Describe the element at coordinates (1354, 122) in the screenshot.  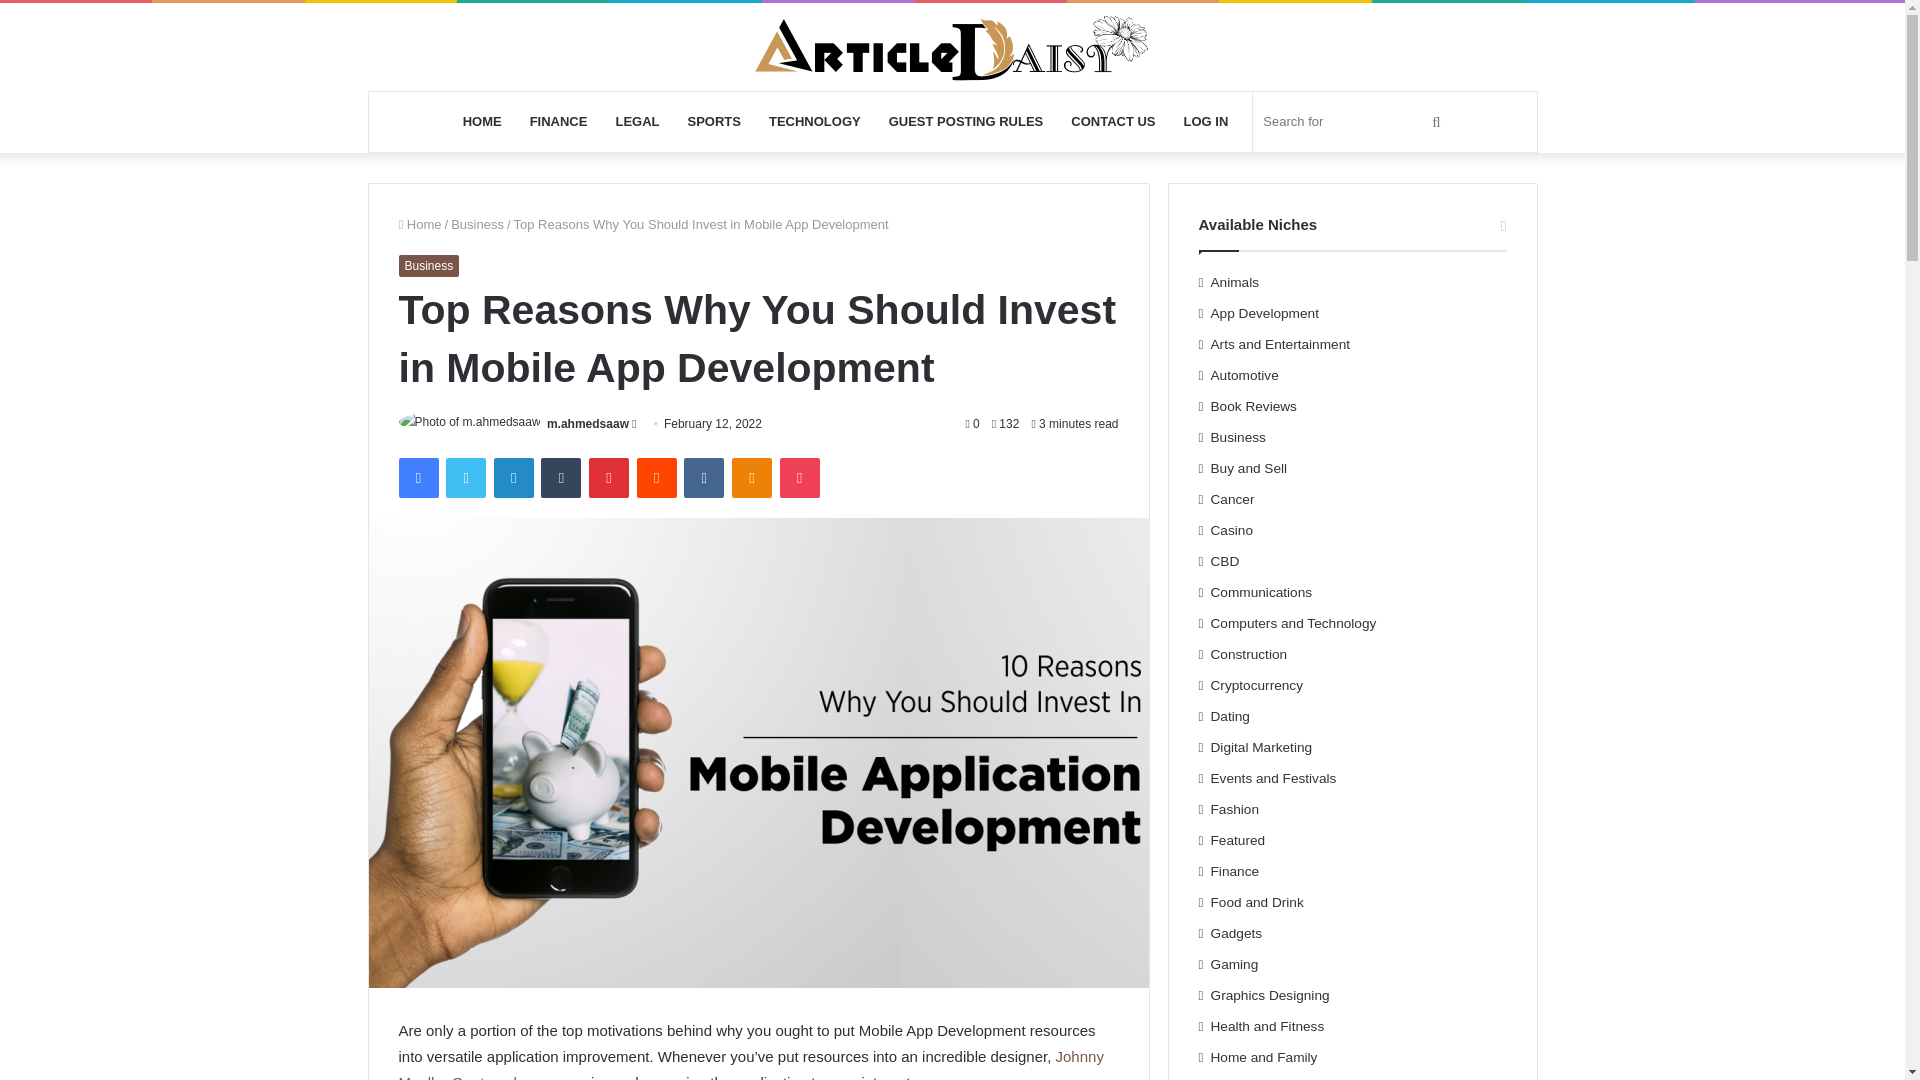
I see `Search for` at that location.